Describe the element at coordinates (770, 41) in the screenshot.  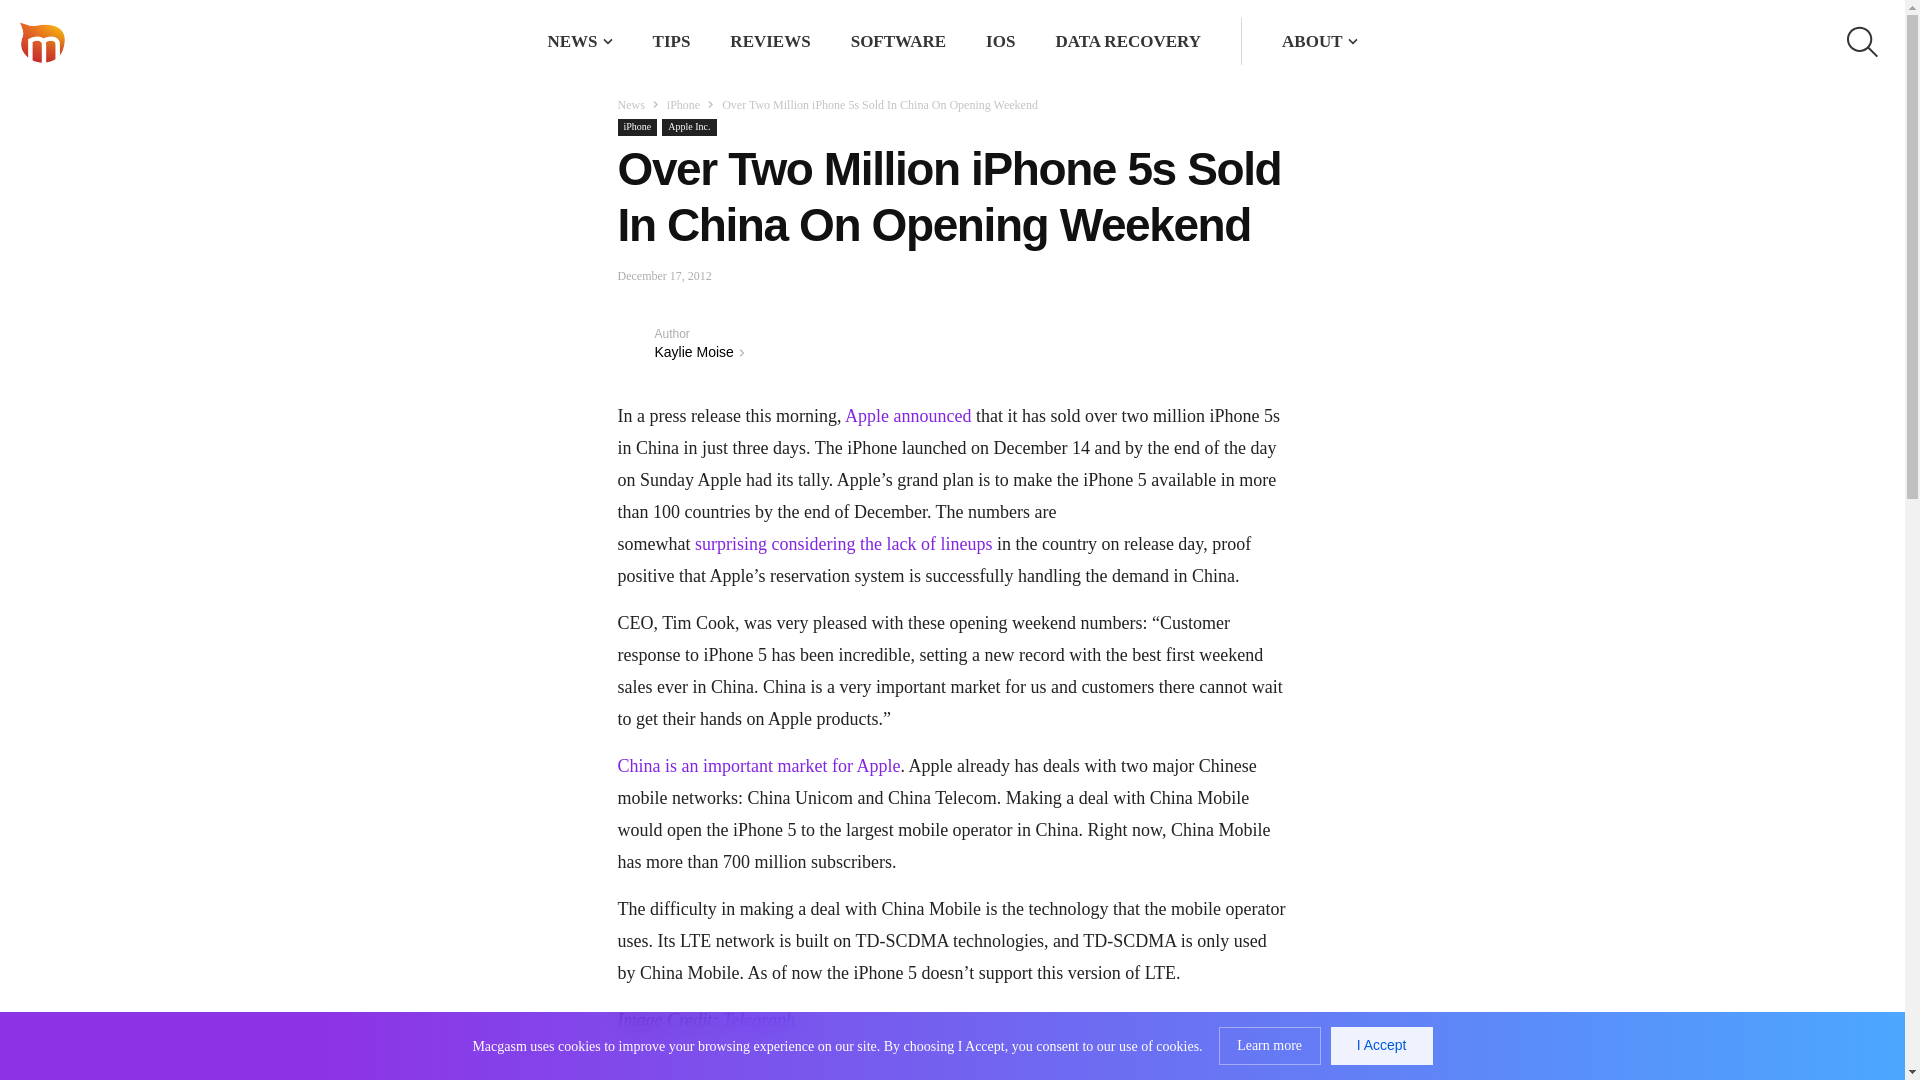
I see `REVIEWS` at that location.